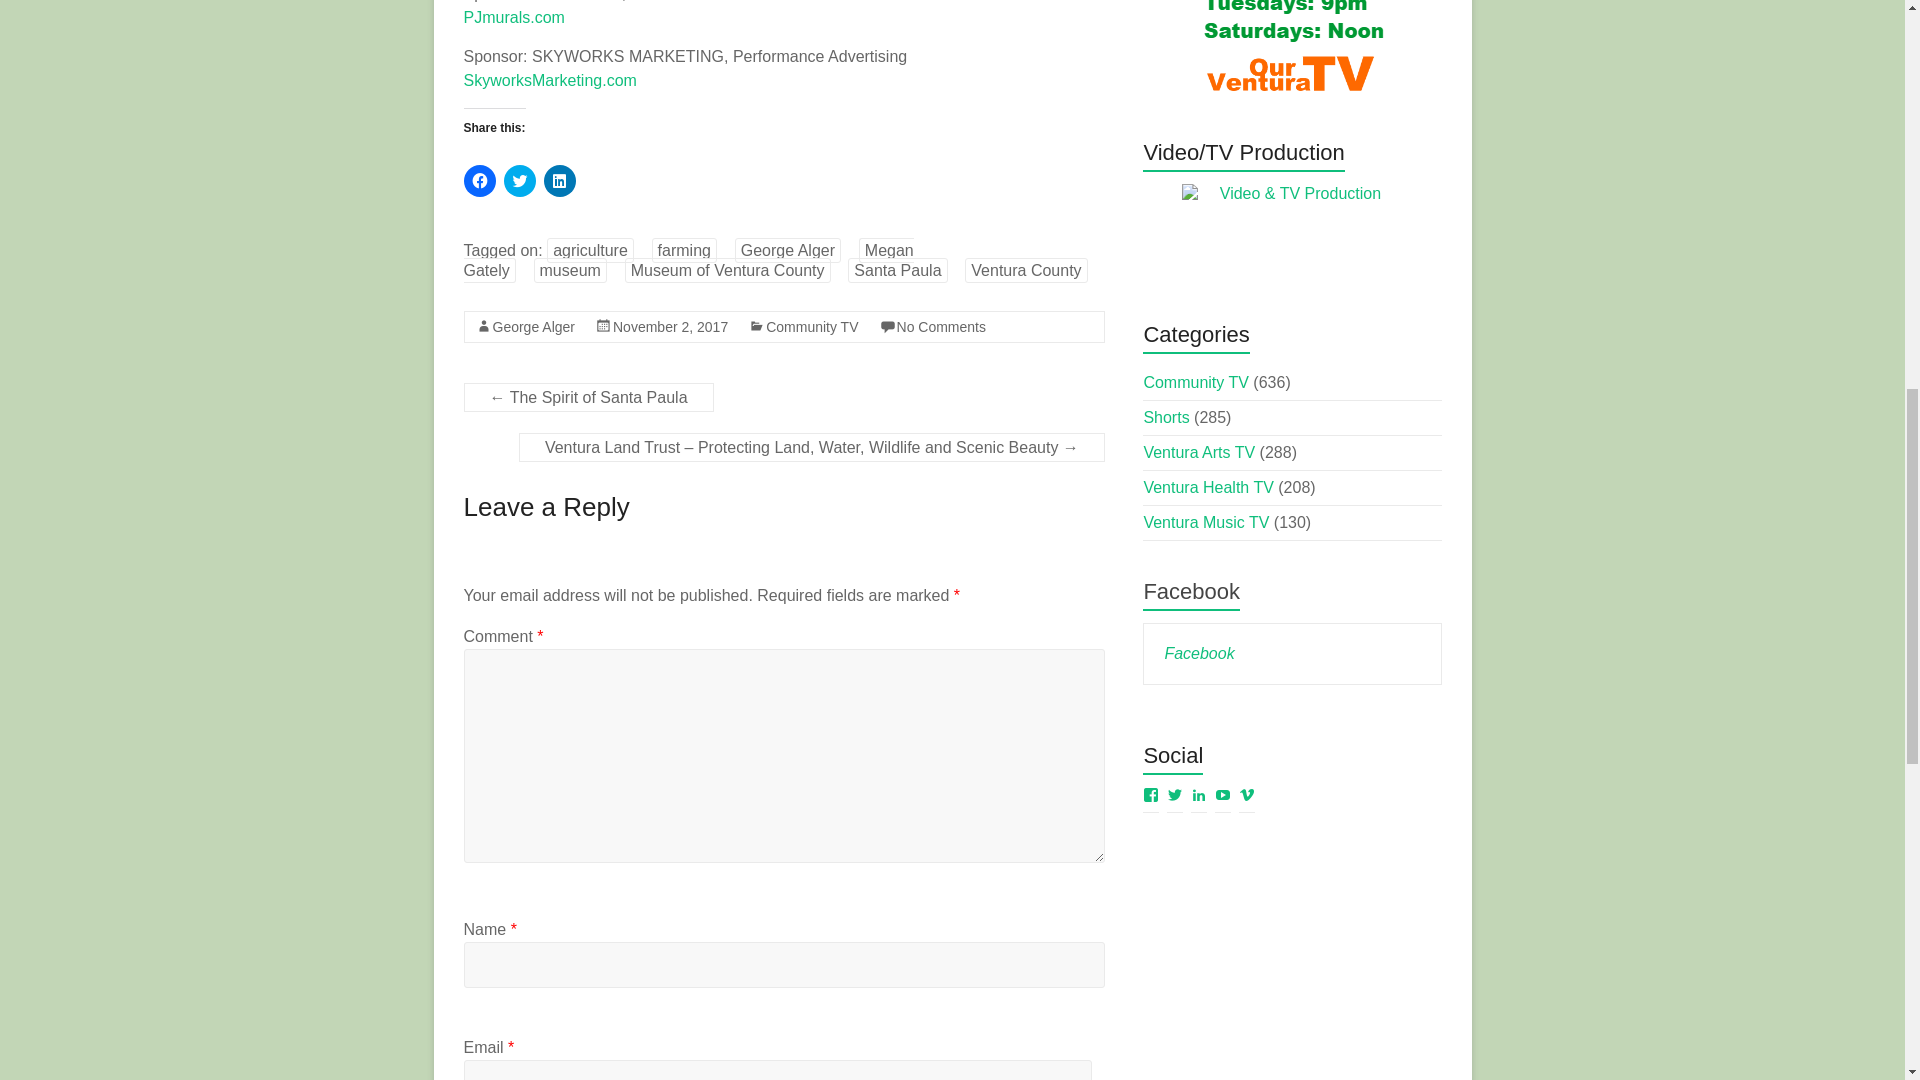 This screenshot has width=1920, height=1080. What do you see at coordinates (532, 326) in the screenshot?
I see `George Alger` at bounding box center [532, 326].